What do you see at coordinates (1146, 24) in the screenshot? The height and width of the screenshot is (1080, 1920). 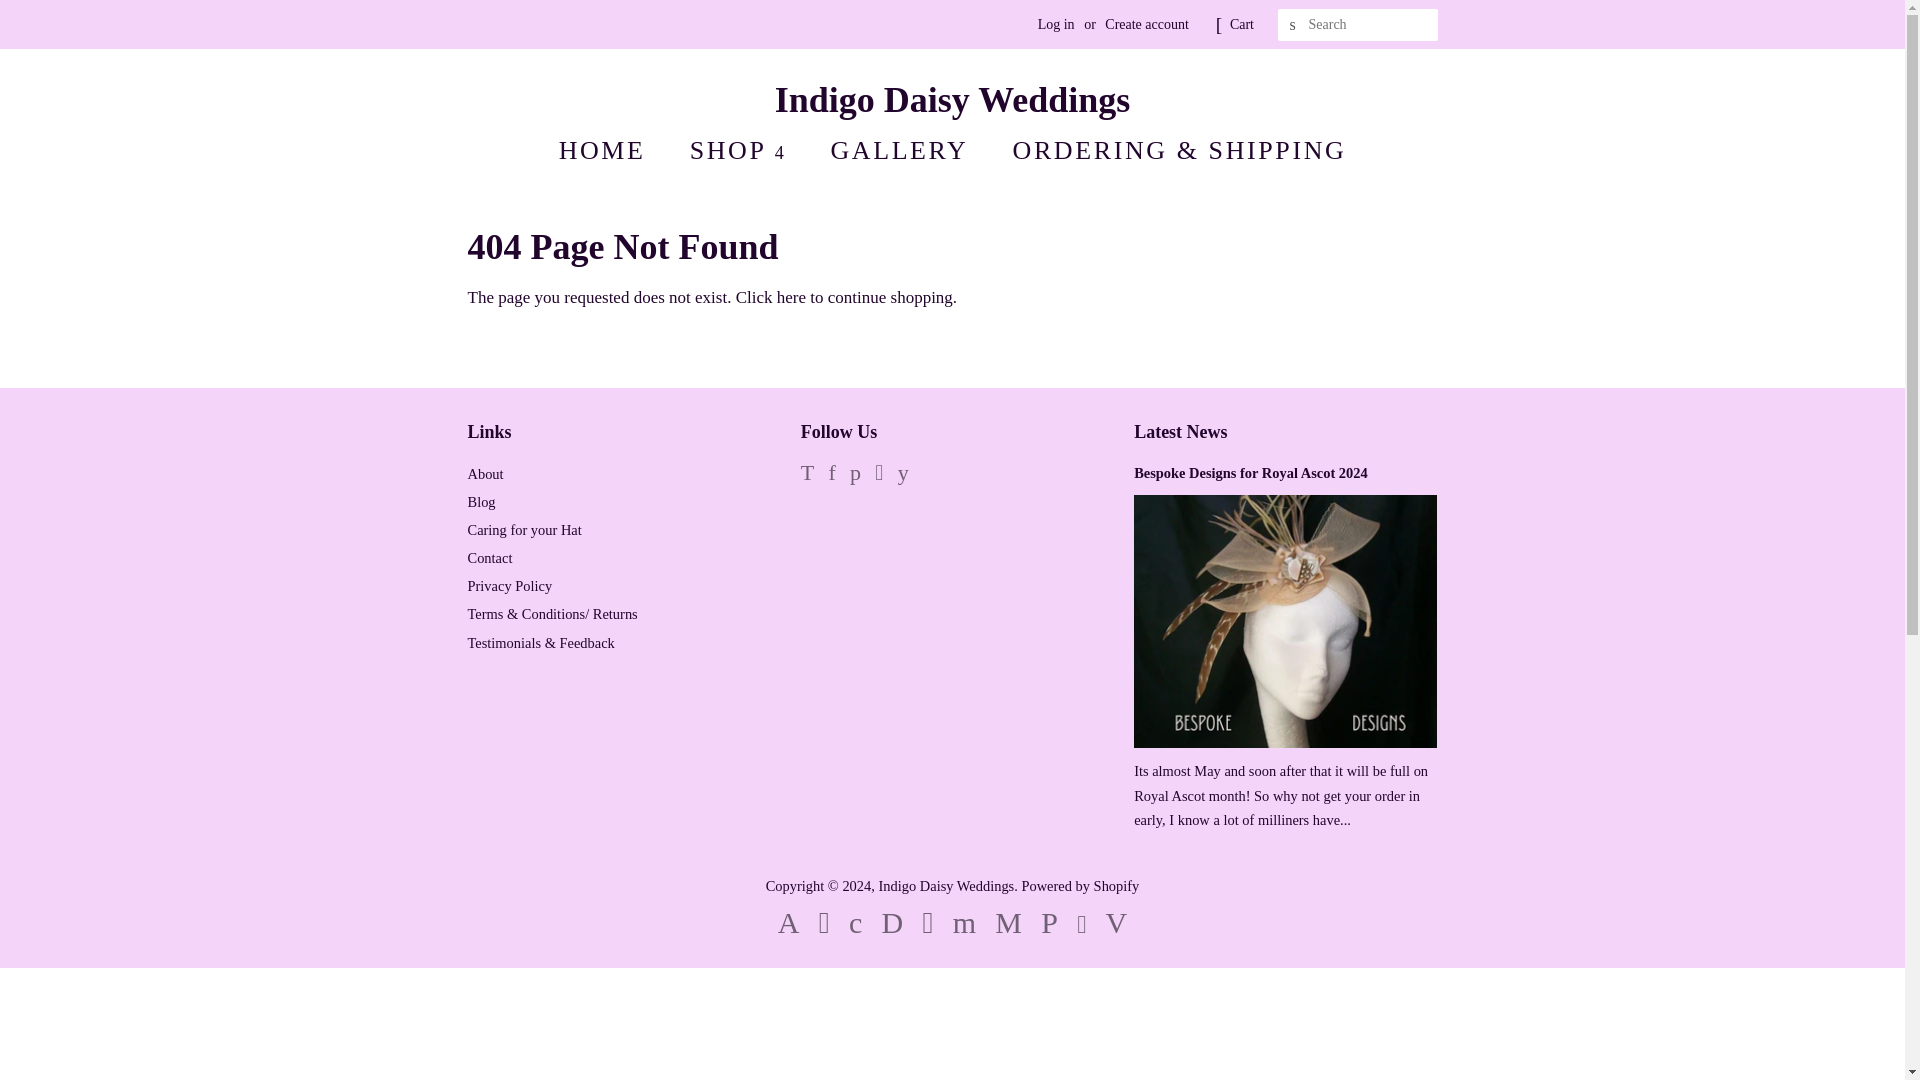 I see `Create account` at bounding box center [1146, 24].